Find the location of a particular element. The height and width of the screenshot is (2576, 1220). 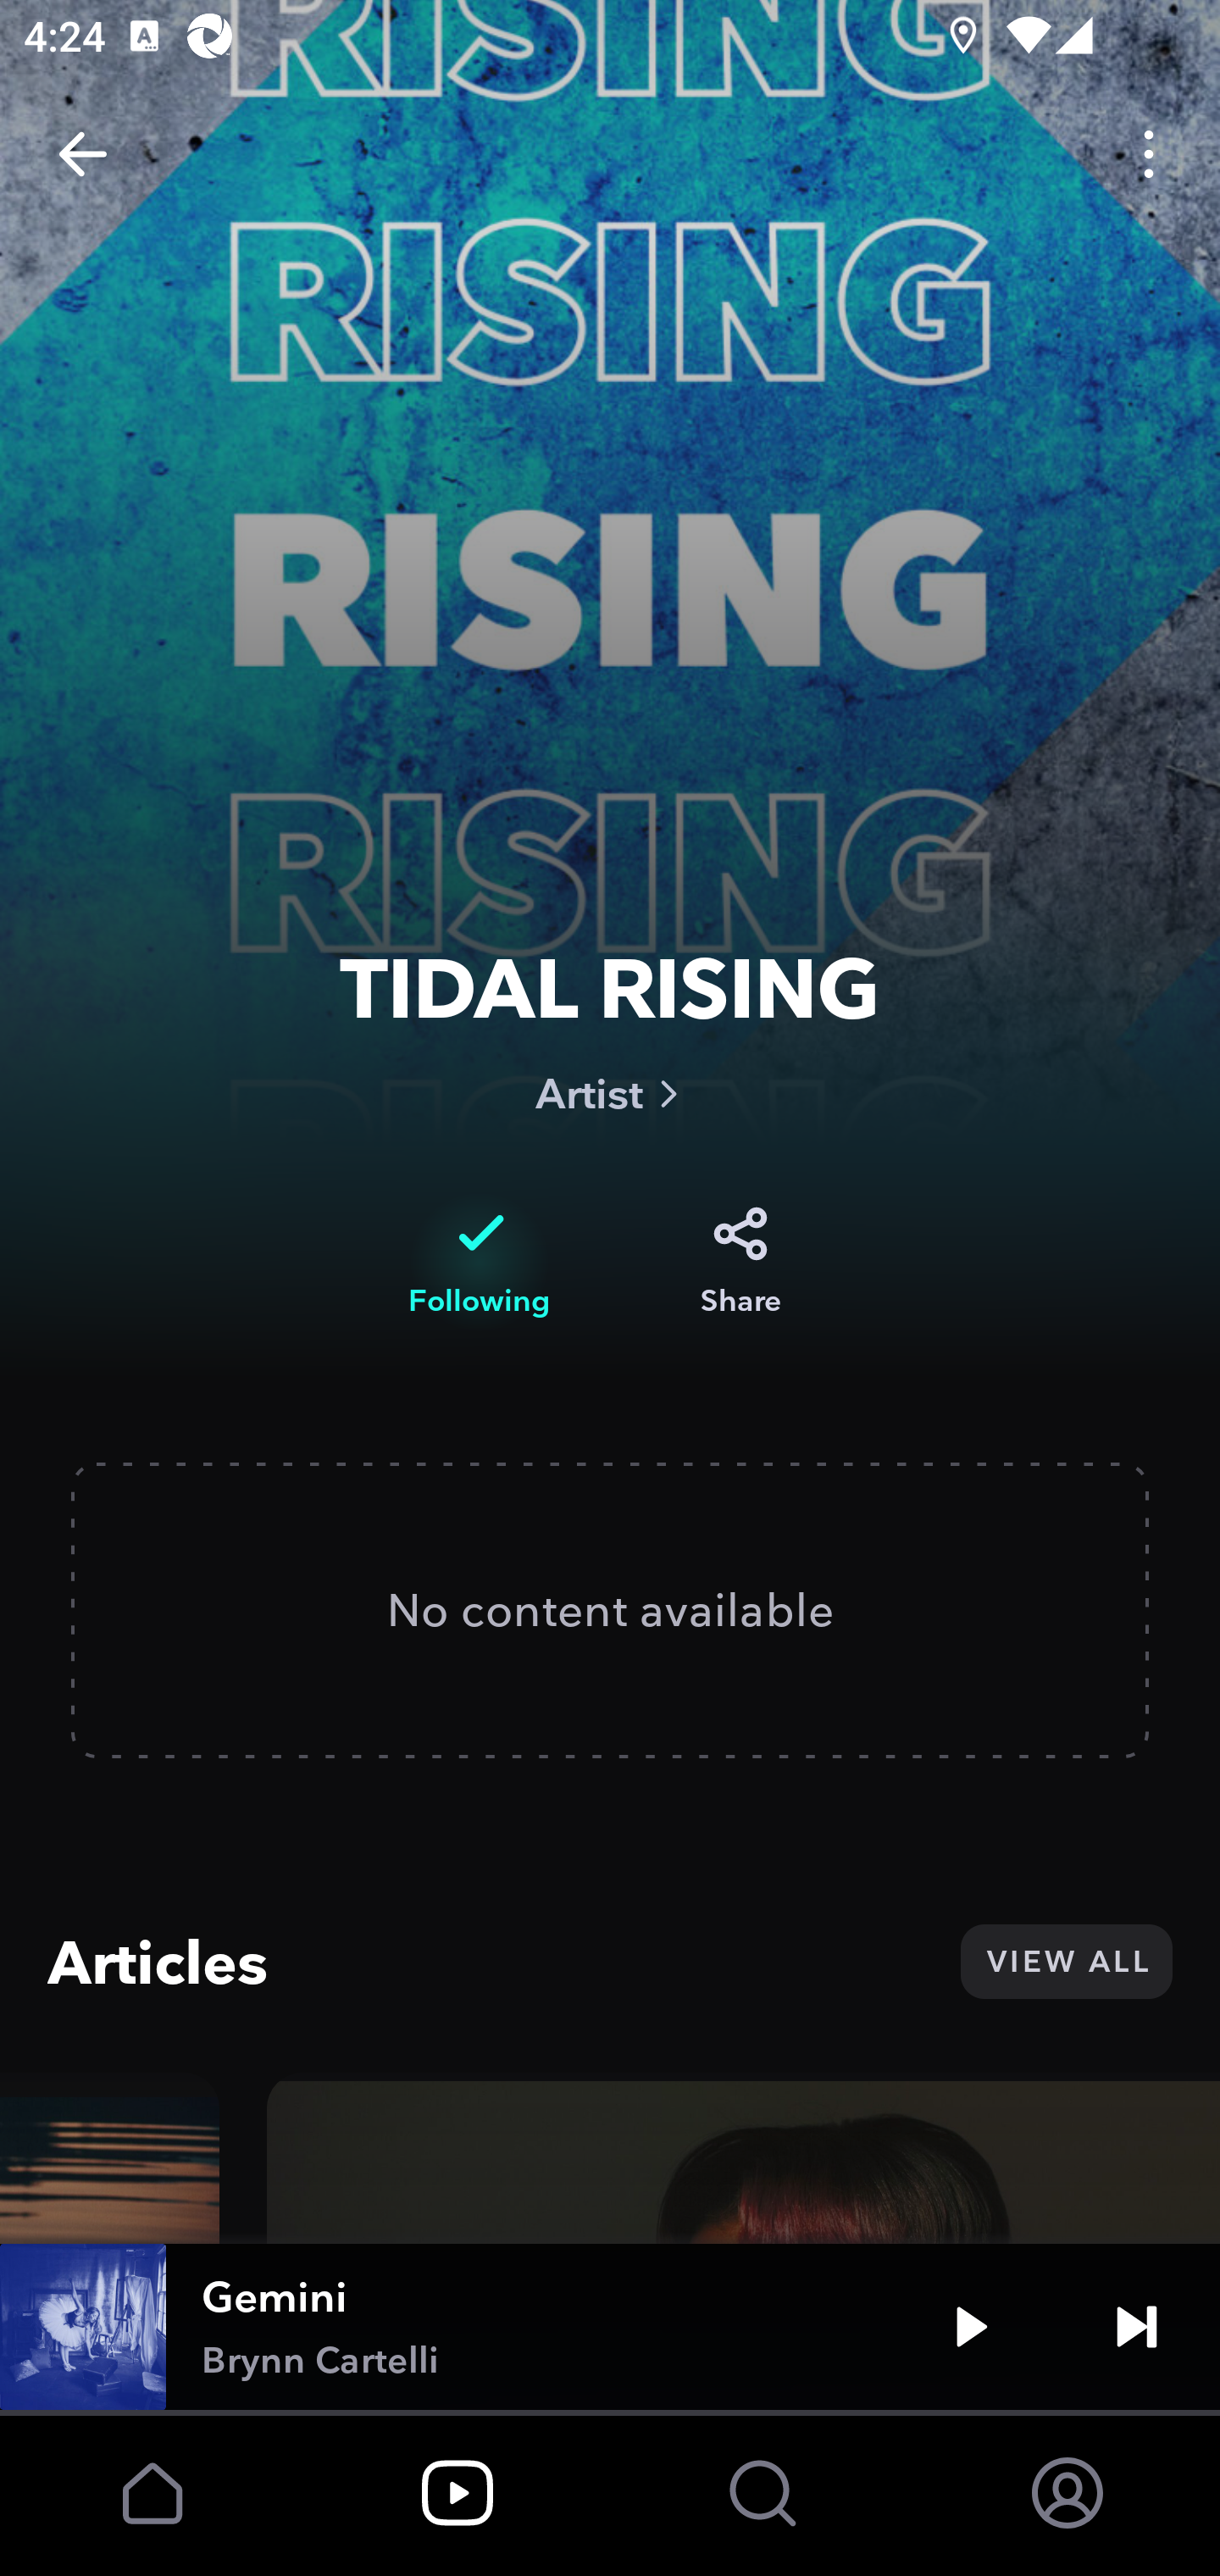

Play is located at coordinates (971, 2327).